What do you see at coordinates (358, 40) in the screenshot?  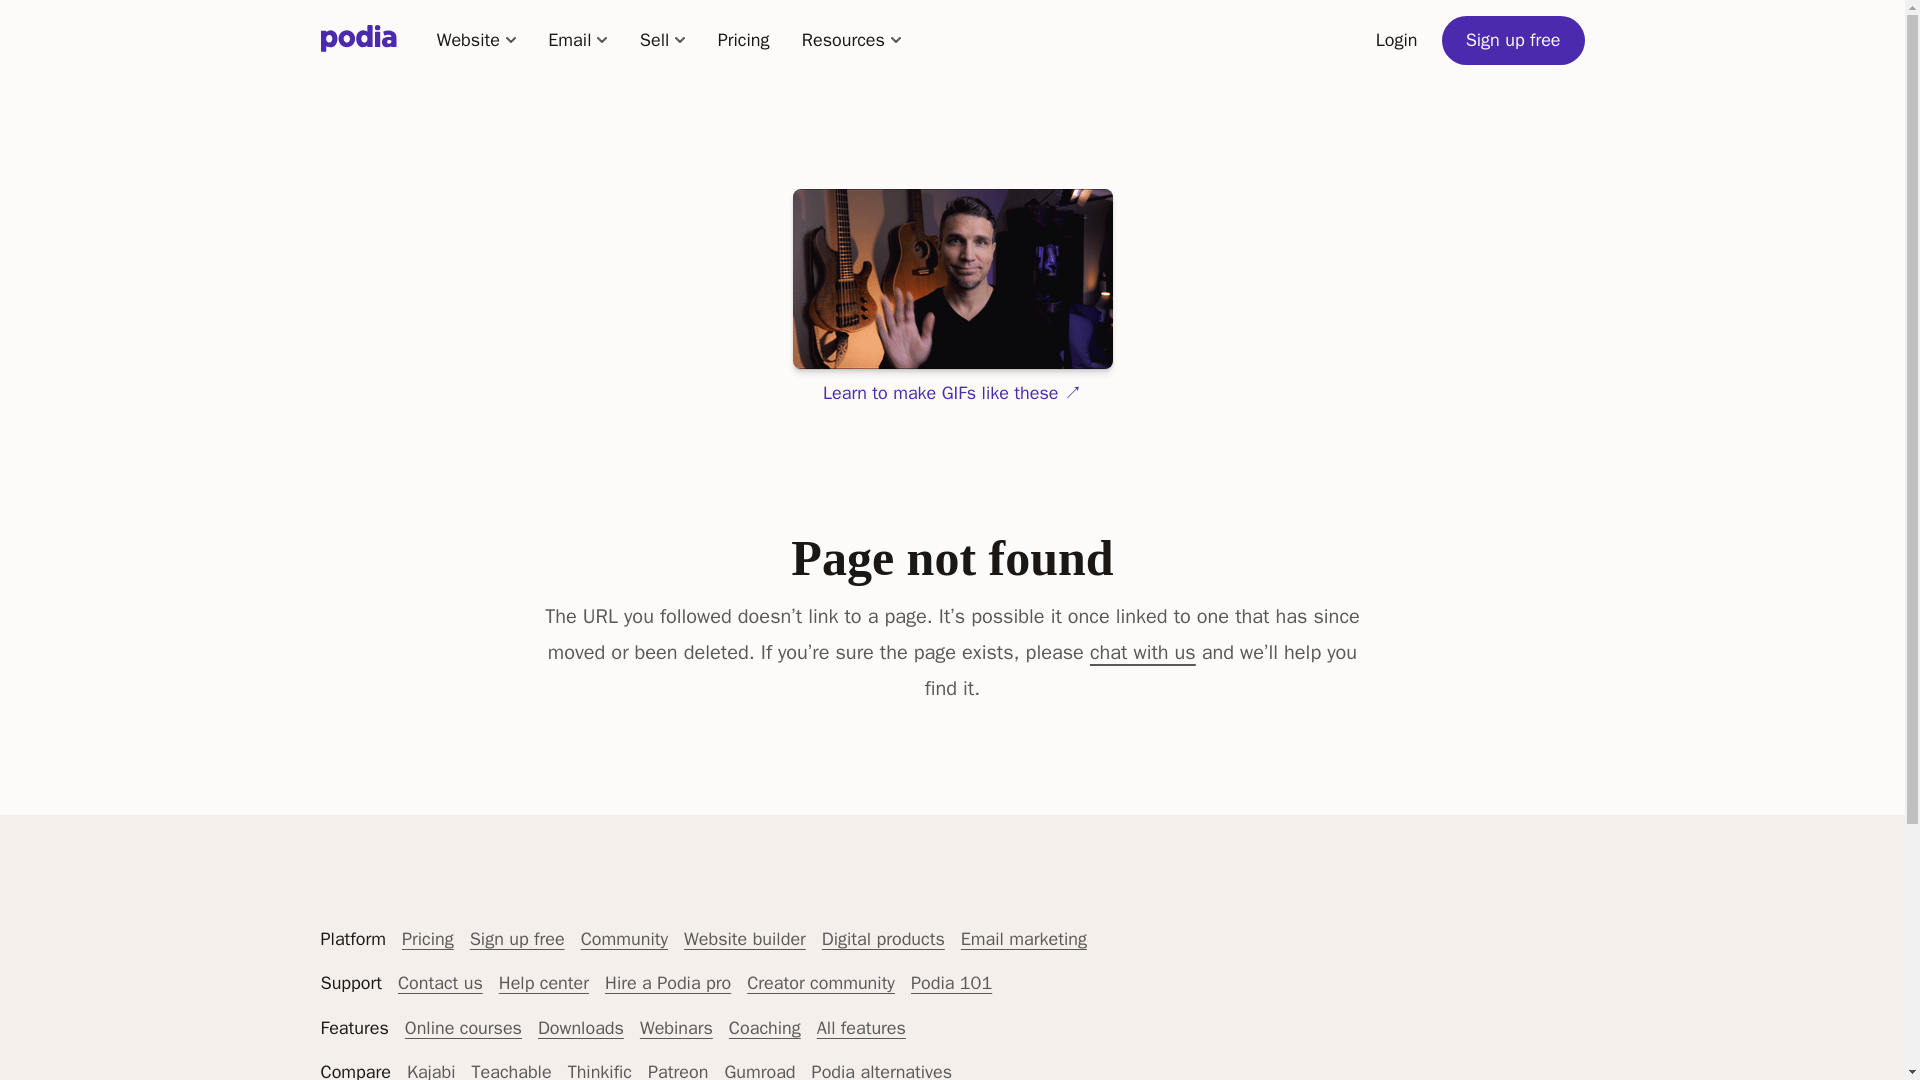 I see `Podia` at bounding box center [358, 40].